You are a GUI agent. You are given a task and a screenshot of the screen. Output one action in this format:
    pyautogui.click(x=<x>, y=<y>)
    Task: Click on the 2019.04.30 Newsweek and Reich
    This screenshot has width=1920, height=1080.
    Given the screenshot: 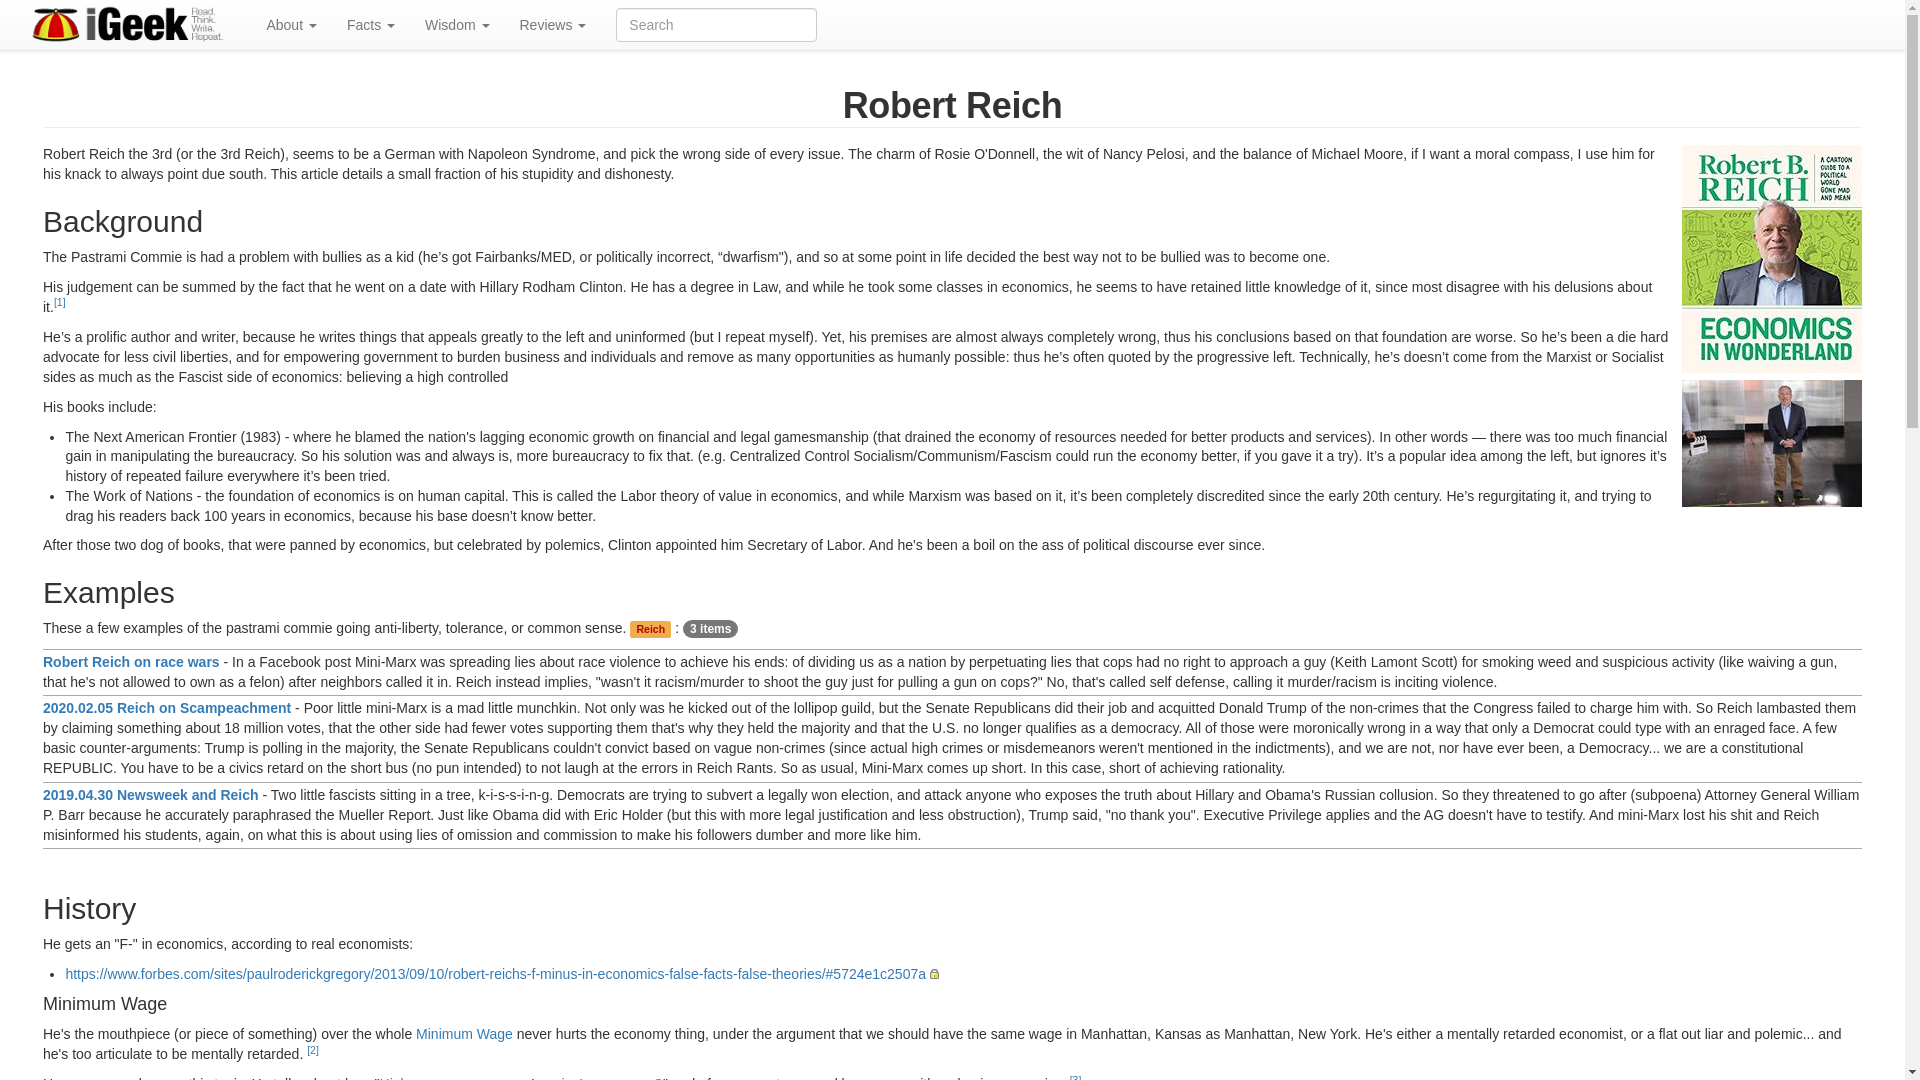 What is the action you would take?
    pyautogui.click(x=150, y=795)
    